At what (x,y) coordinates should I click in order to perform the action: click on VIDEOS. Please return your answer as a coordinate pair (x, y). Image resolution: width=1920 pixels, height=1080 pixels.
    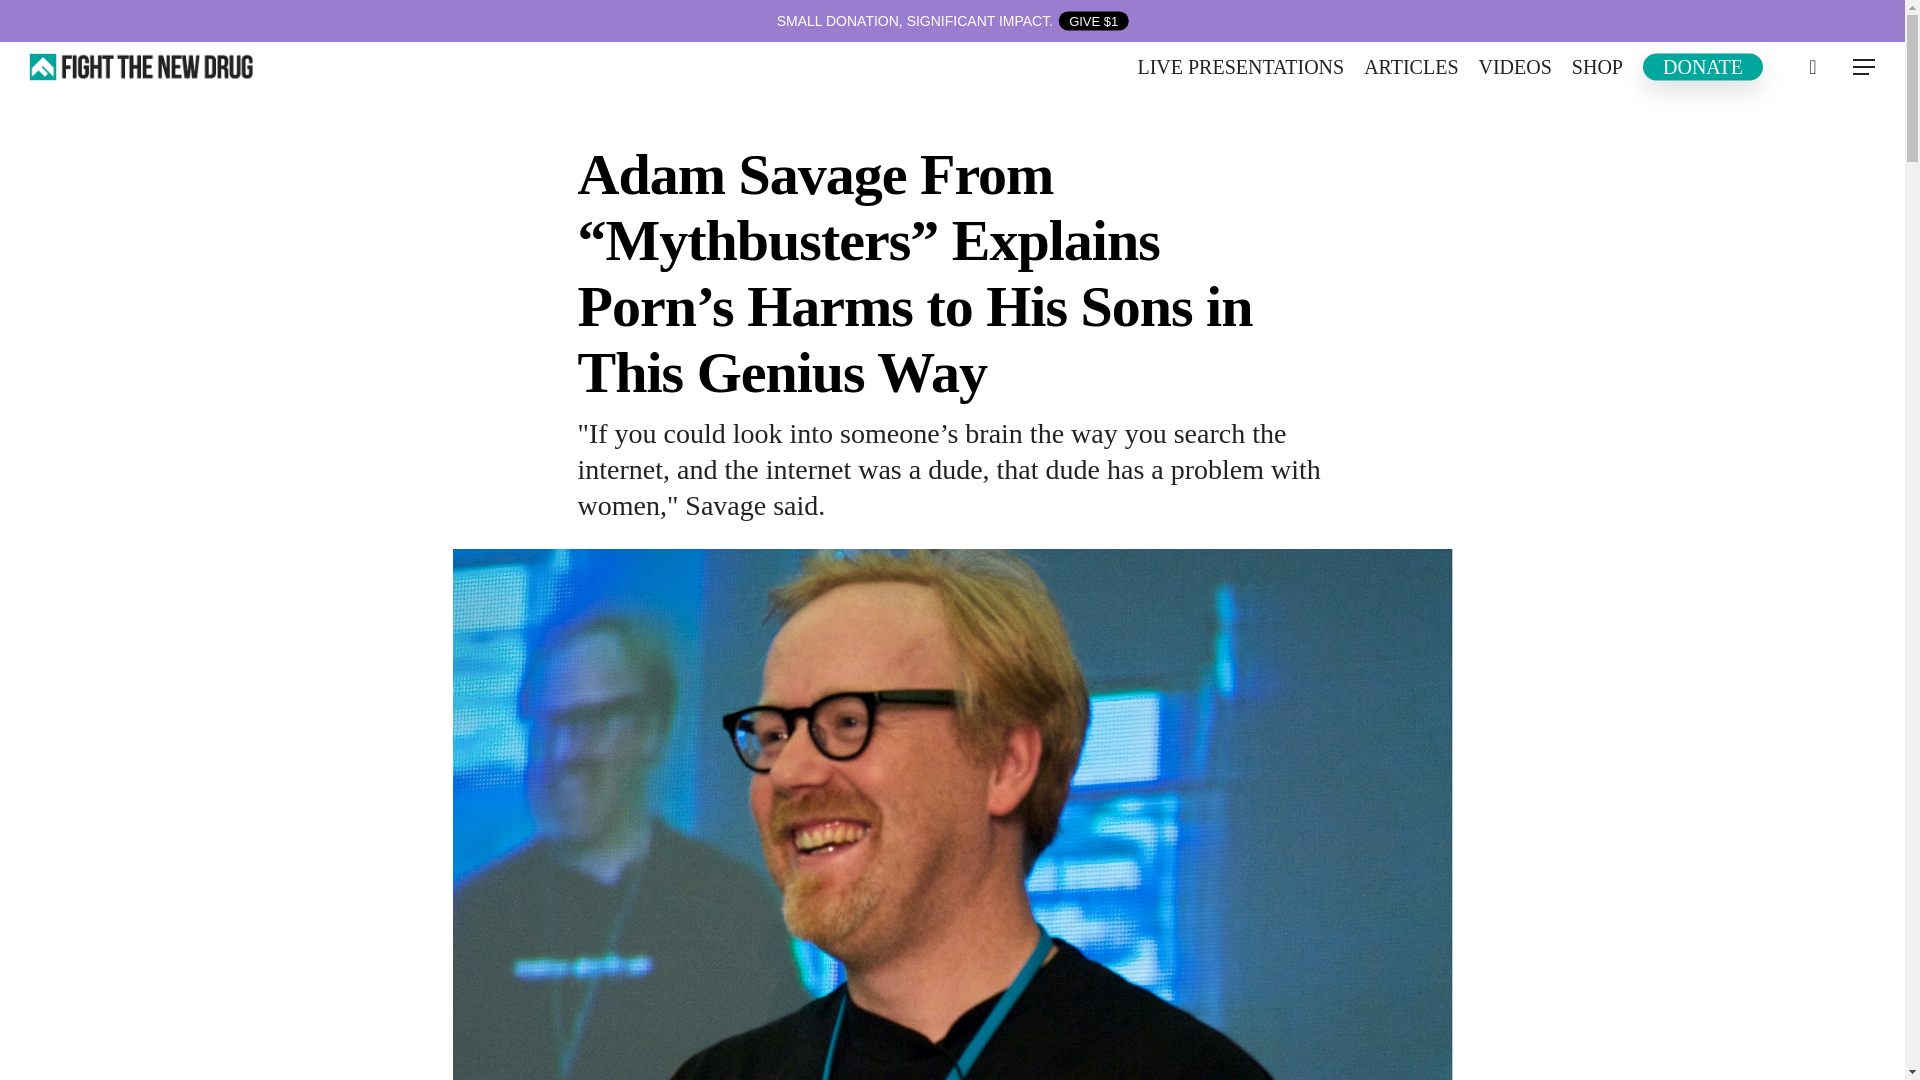
    Looking at the image, I should click on (1514, 67).